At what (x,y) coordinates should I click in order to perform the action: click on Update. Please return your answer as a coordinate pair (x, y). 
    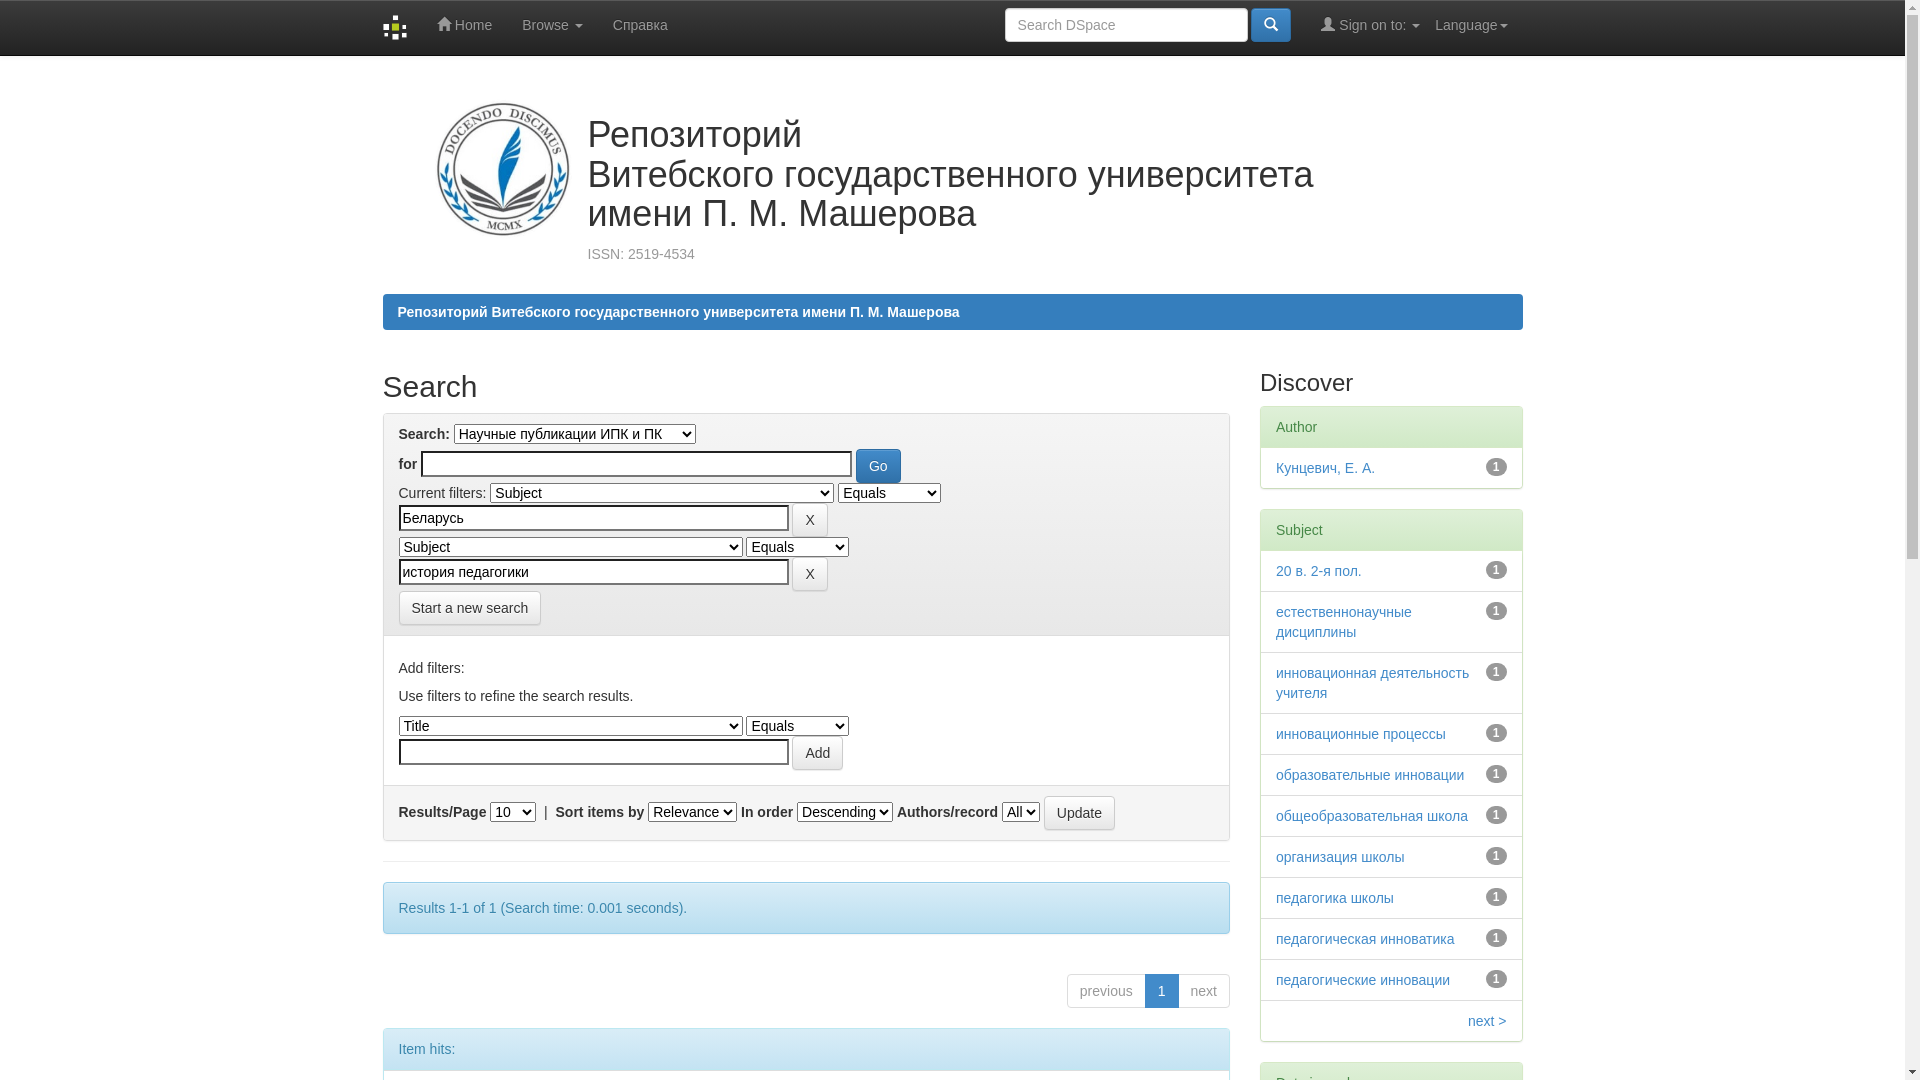
    Looking at the image, I should click on (1080, 813).